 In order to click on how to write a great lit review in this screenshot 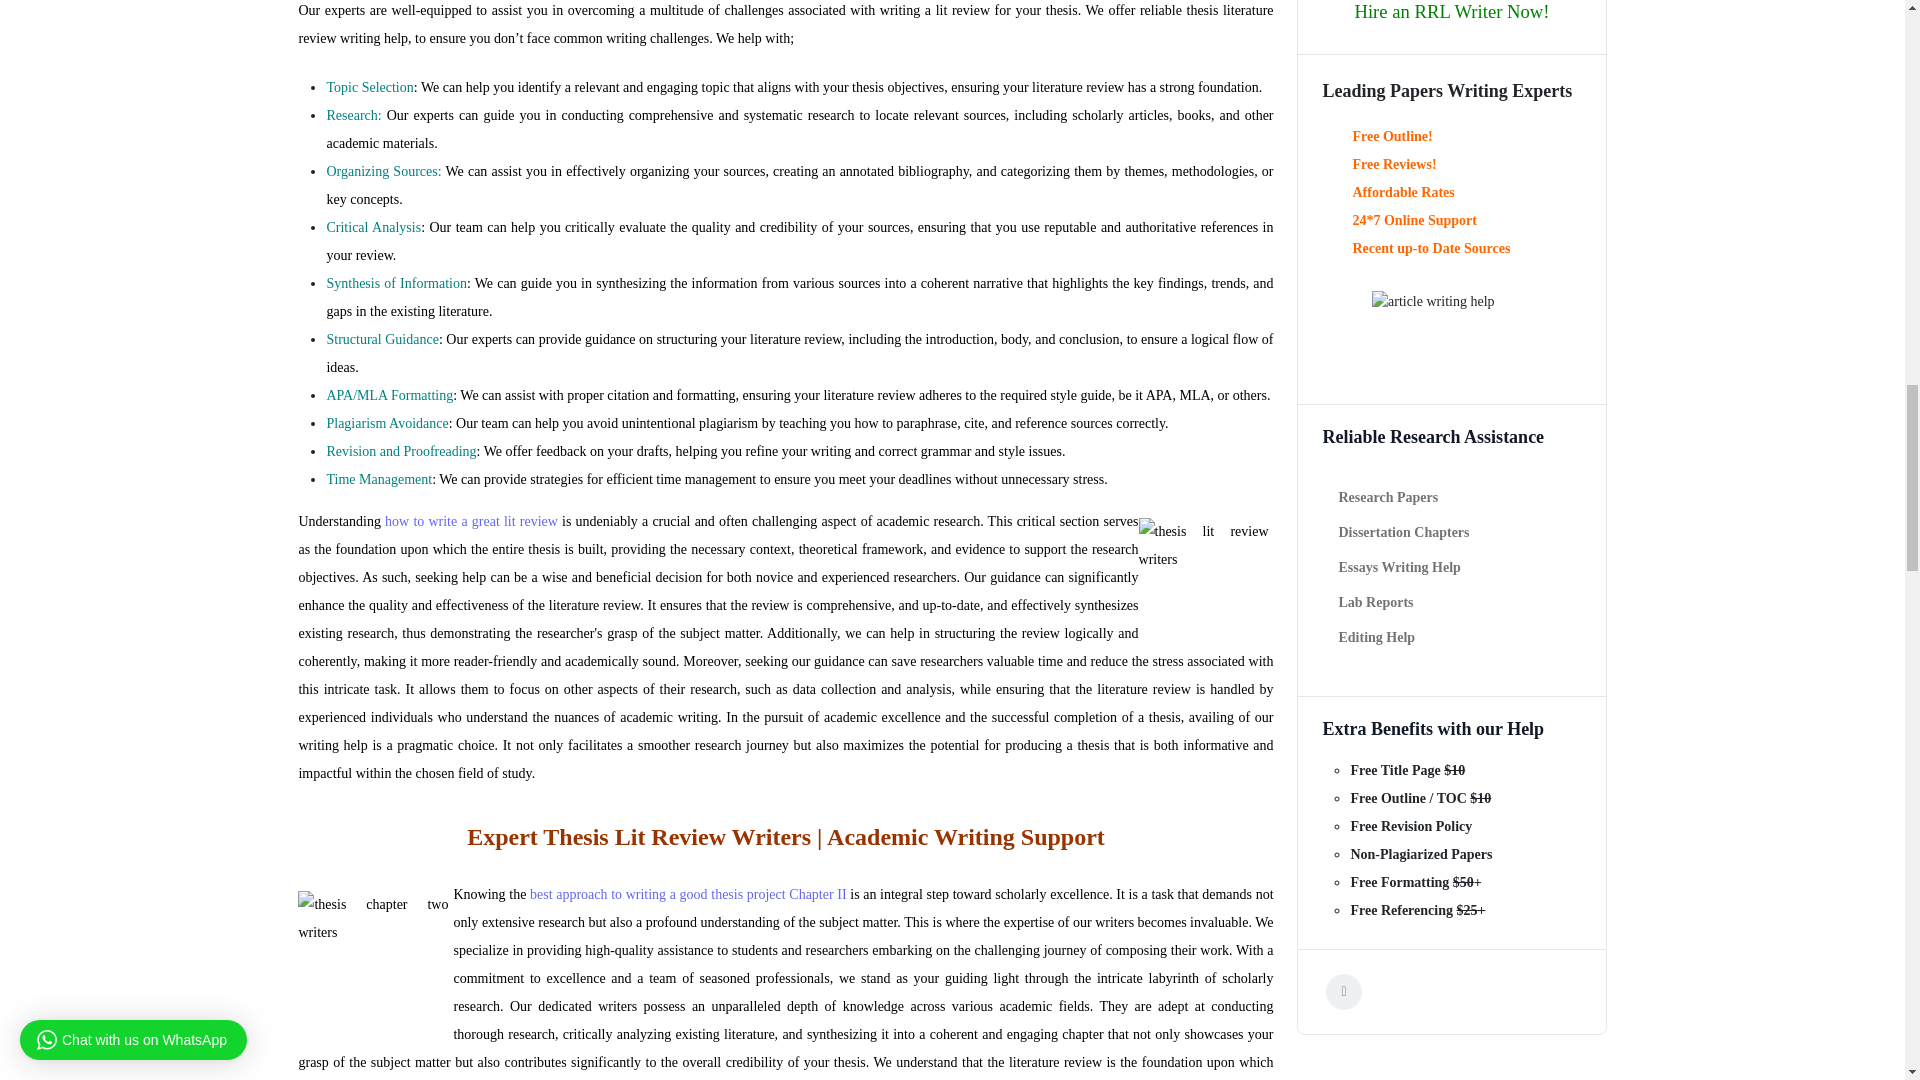, I will do `click(474, 522)`.